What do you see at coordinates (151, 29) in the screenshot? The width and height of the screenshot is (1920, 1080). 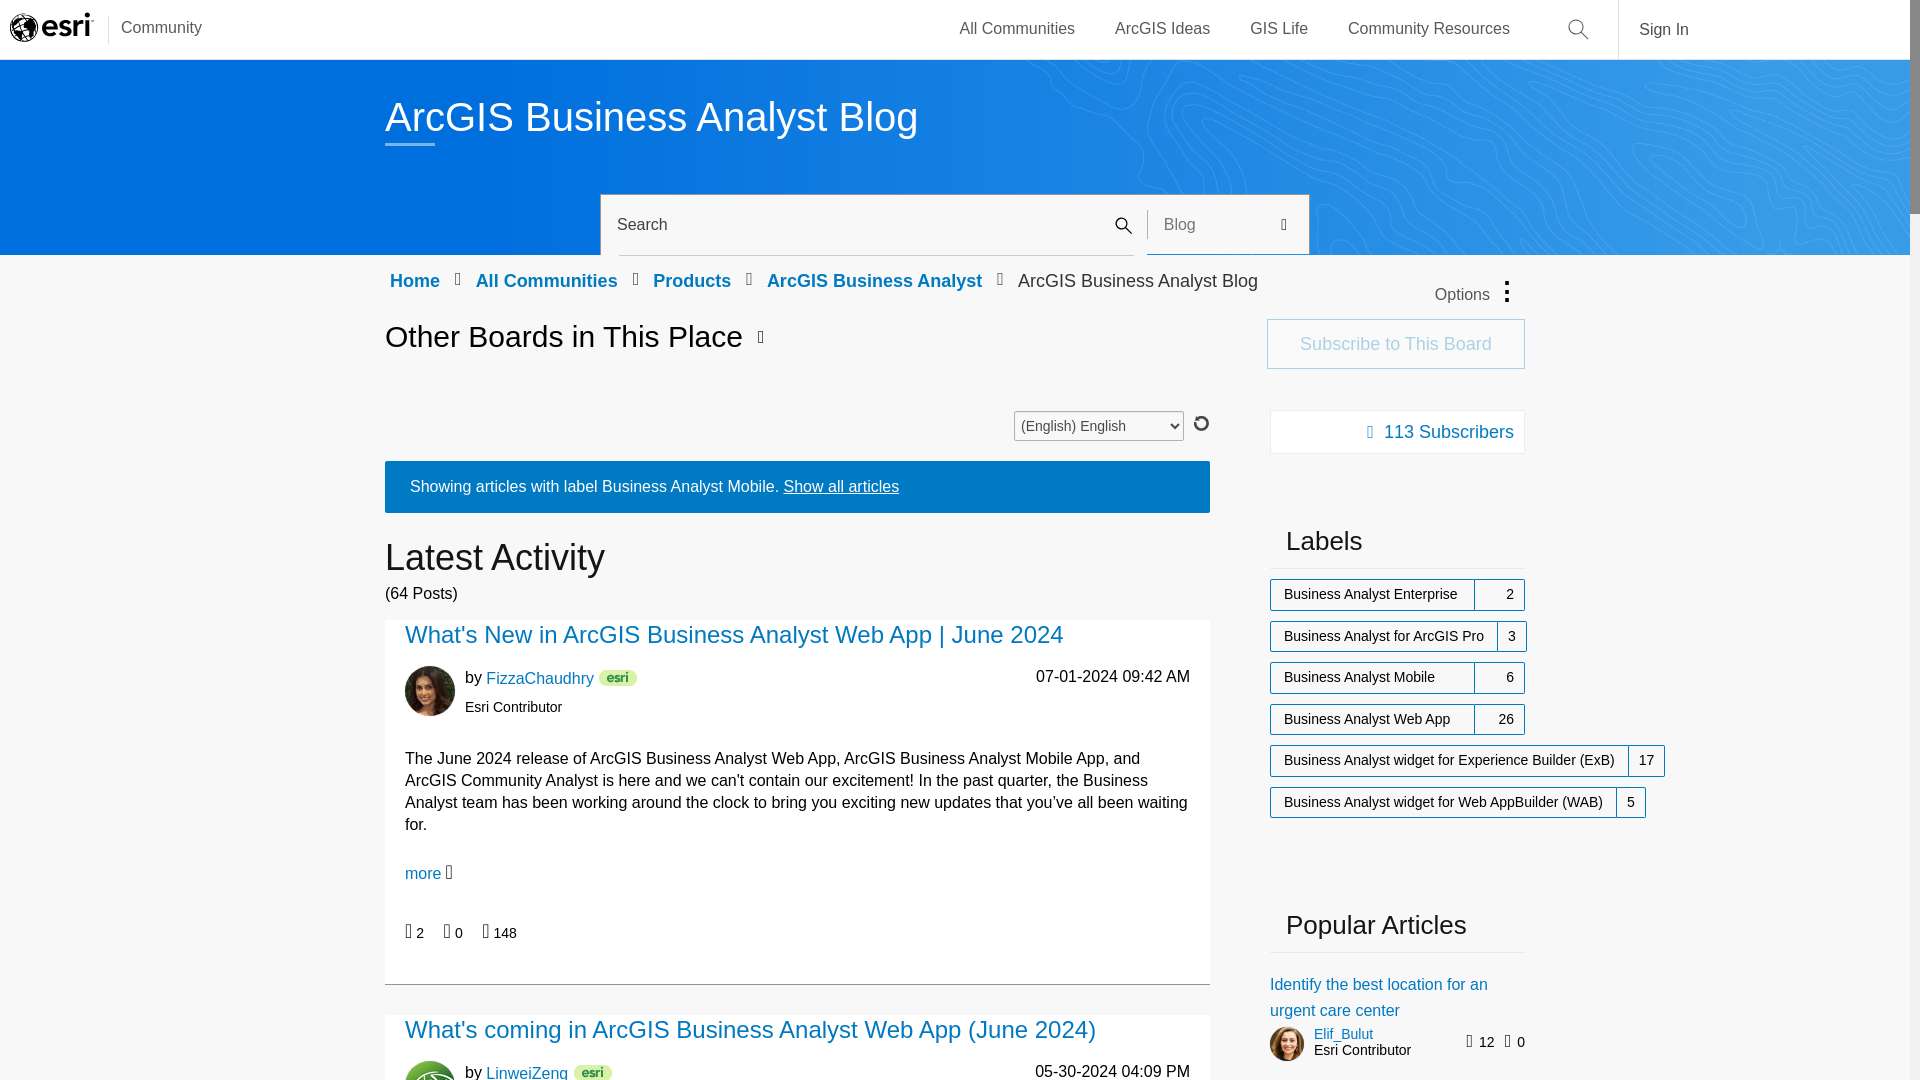 I see `Community` at bounding box center [151, 29].